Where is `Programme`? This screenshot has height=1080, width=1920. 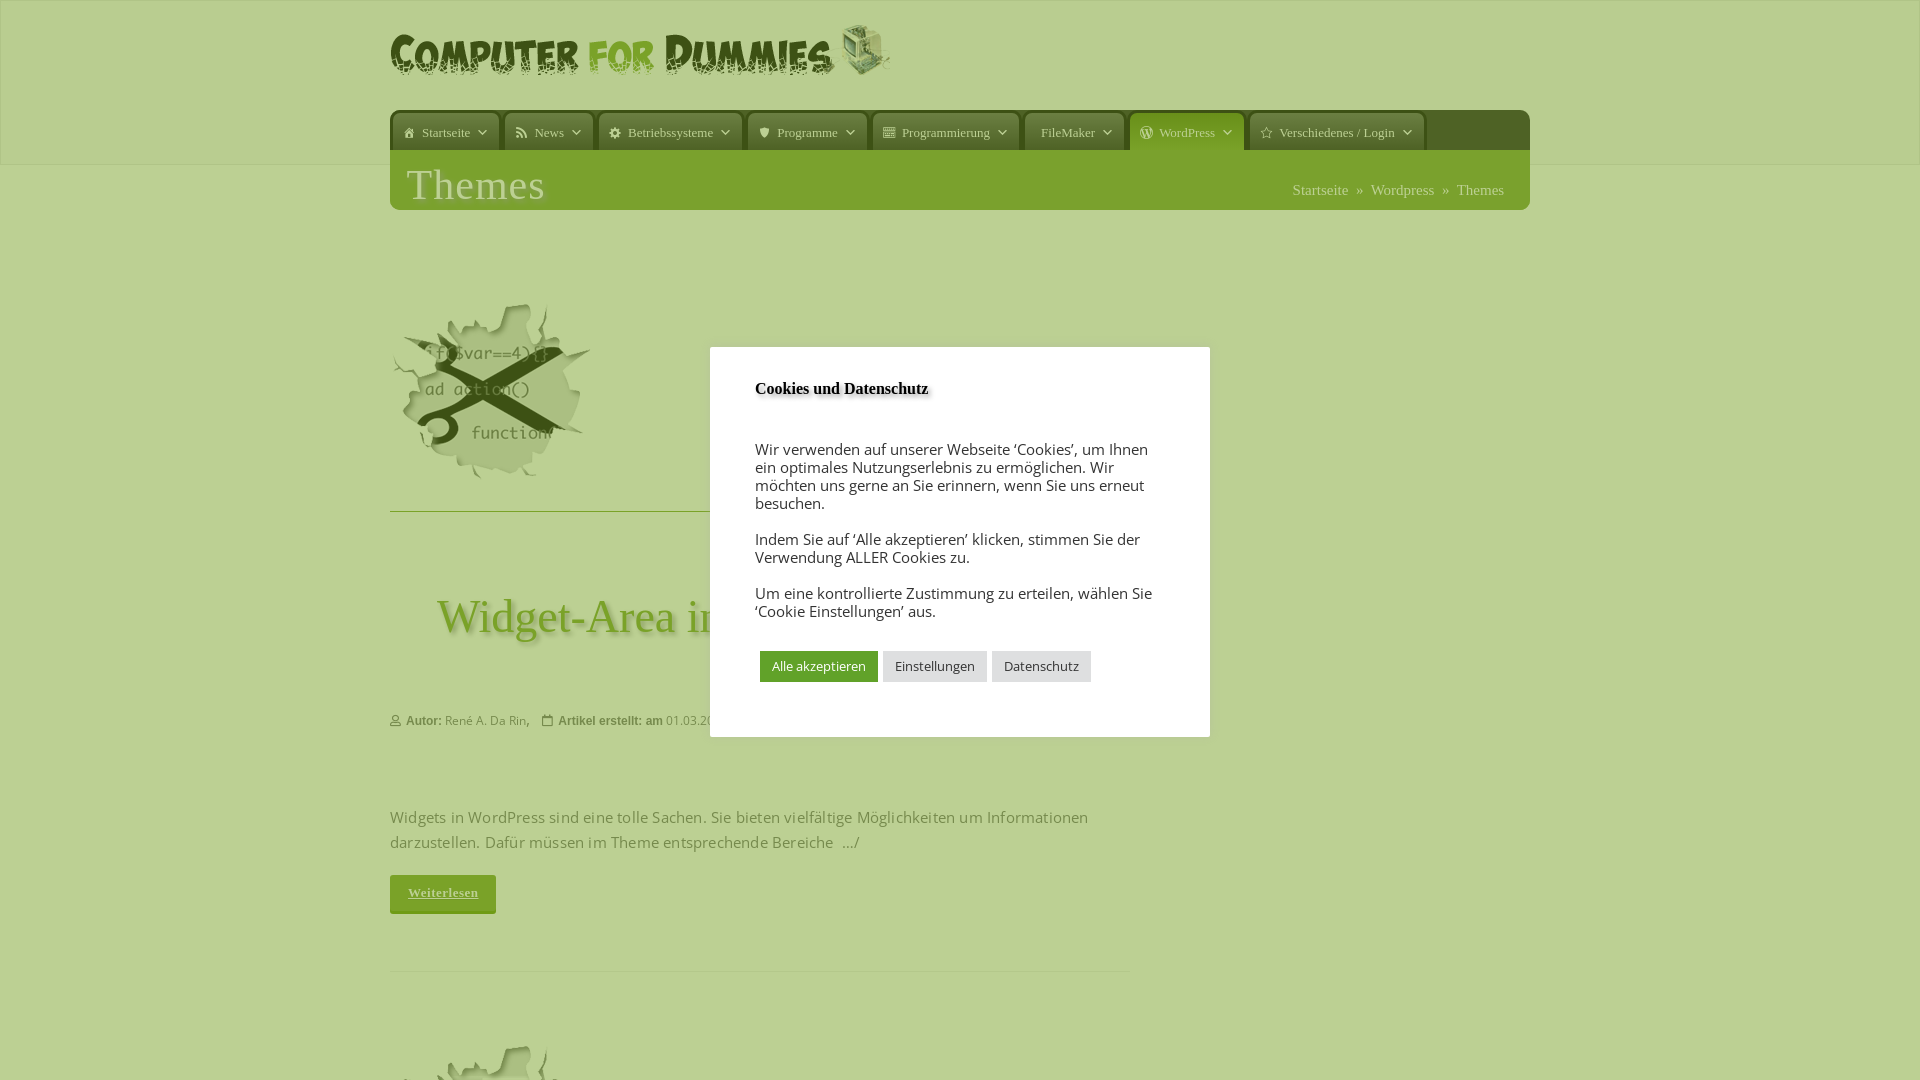
Programme is located at coordinates (808, 130).